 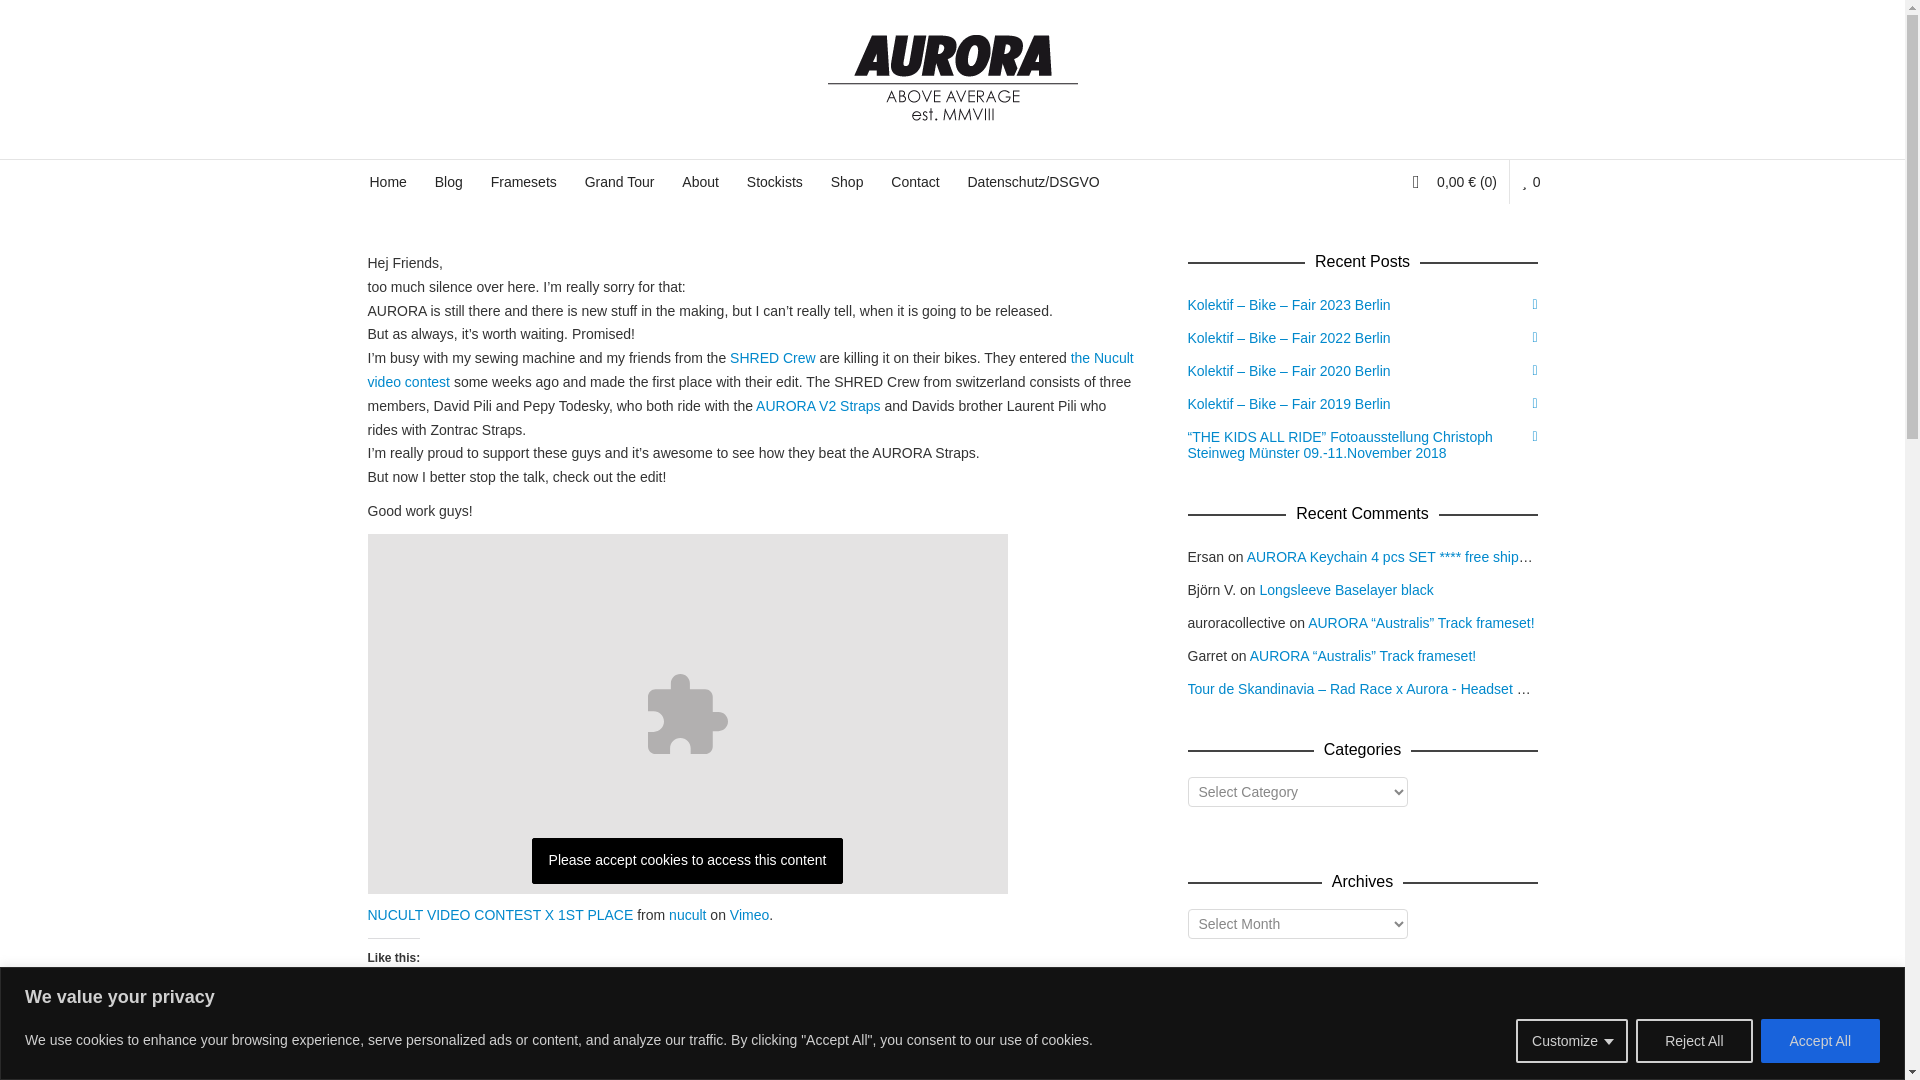 I want to click on Framesets, so click(x=523, y=182).